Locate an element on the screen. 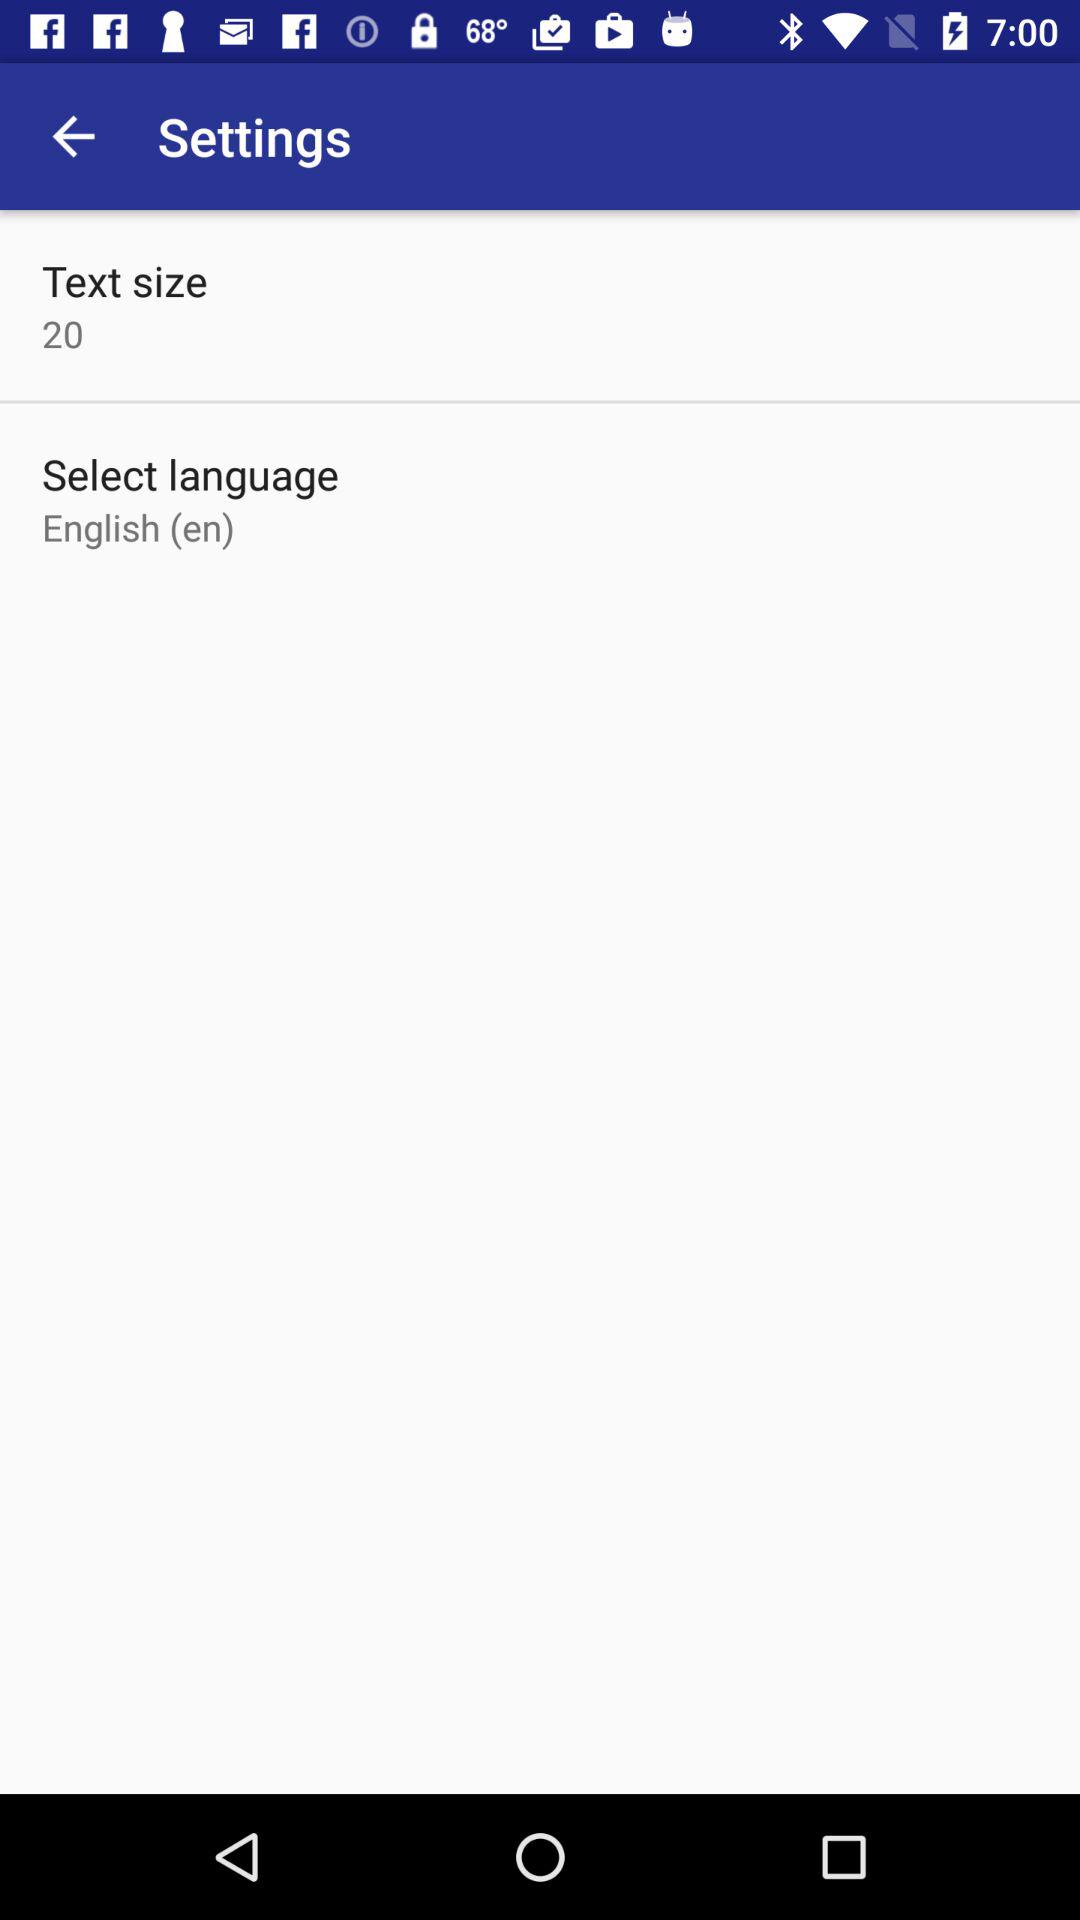 This screenshot has height=1920, width=1080. flip until the english (en) icon is located at coordinates (138, 526).